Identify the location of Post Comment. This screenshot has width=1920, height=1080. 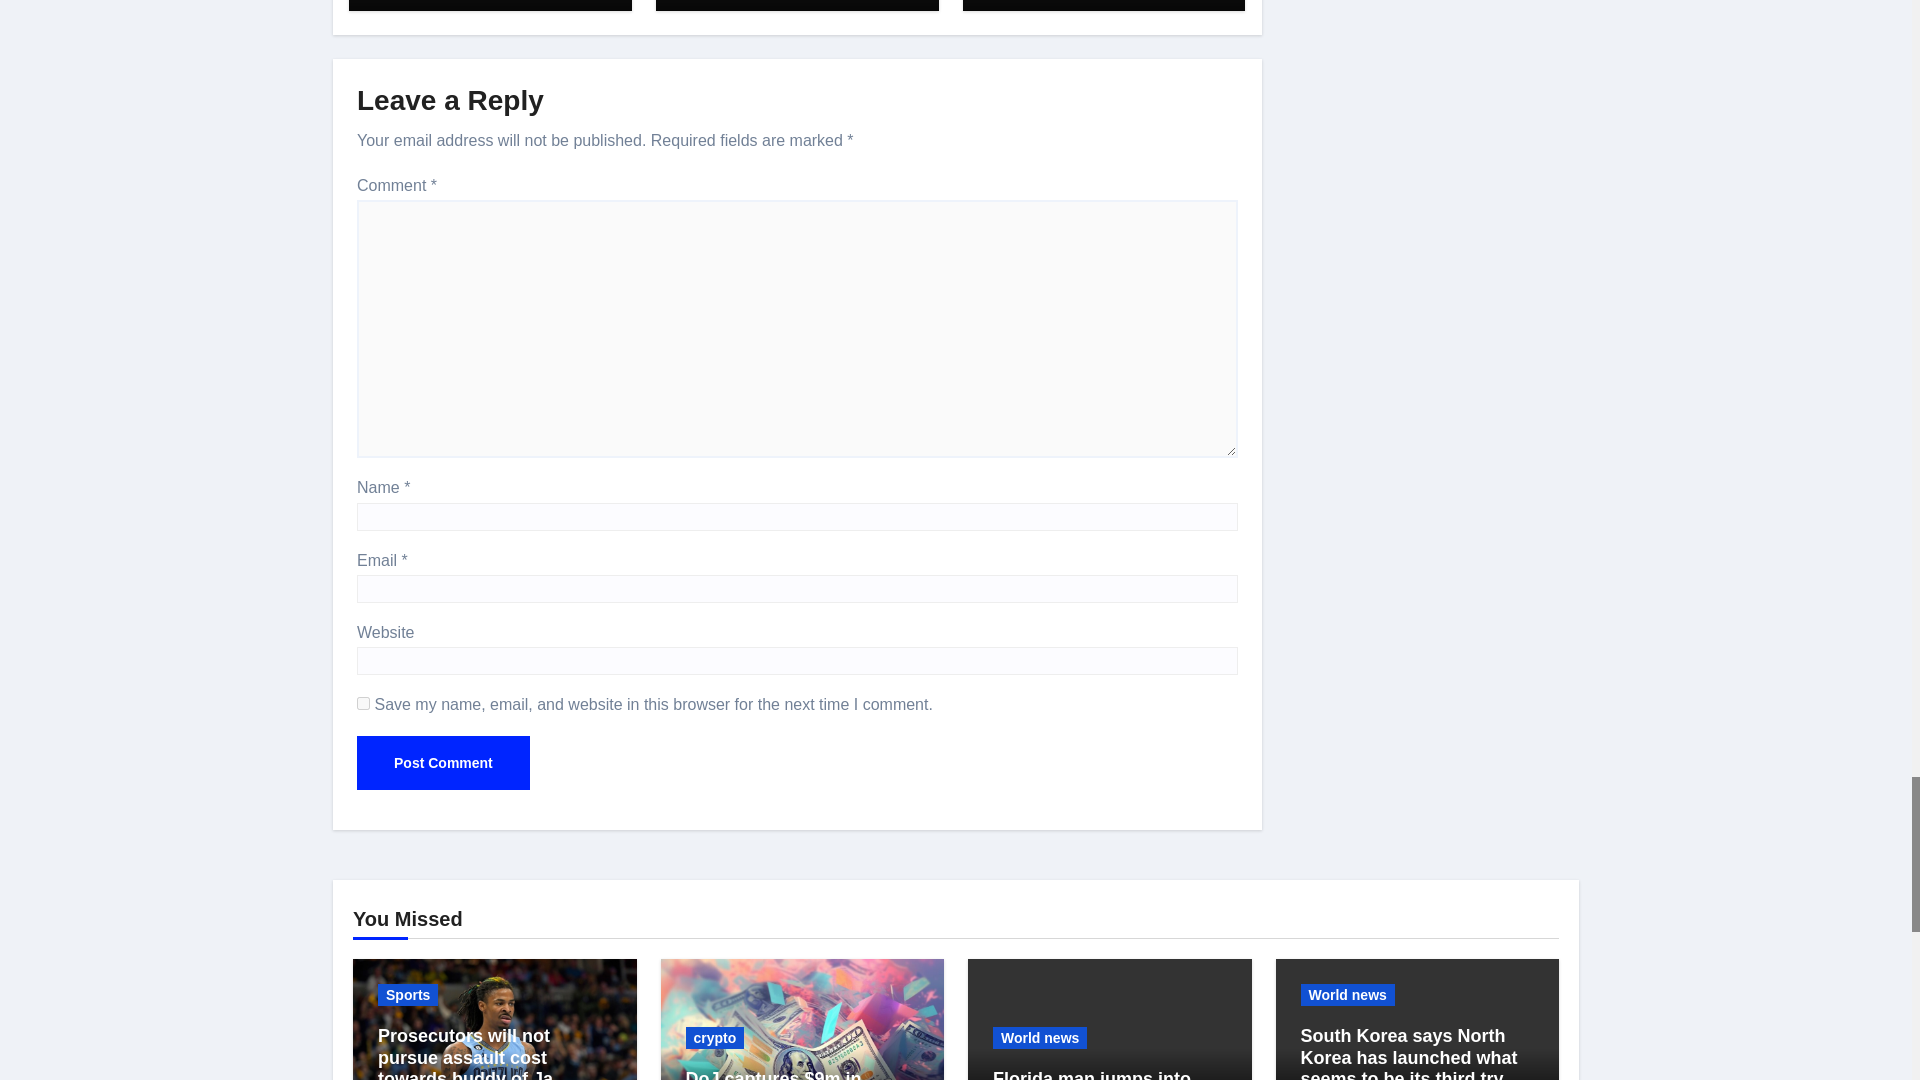
(443, 762).